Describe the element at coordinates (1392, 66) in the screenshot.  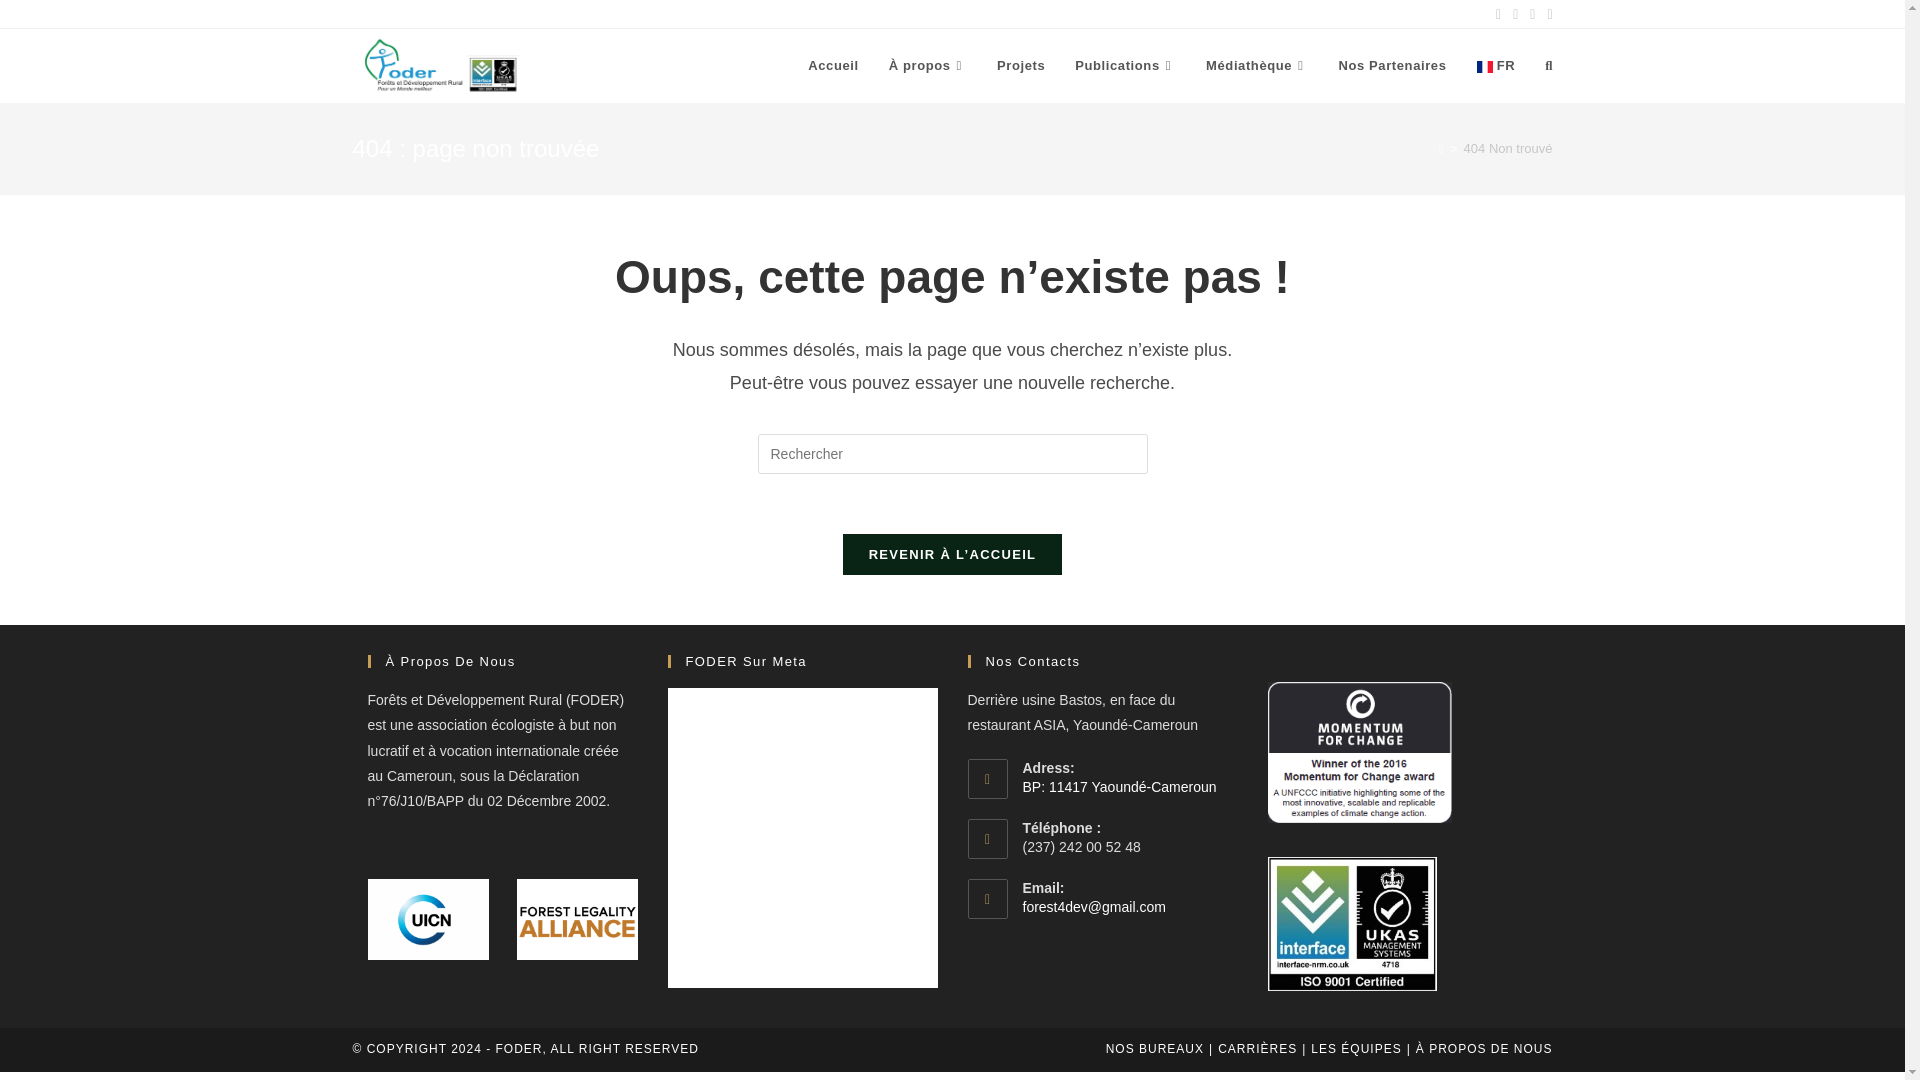
I see `Nos Partenaires` at that location.